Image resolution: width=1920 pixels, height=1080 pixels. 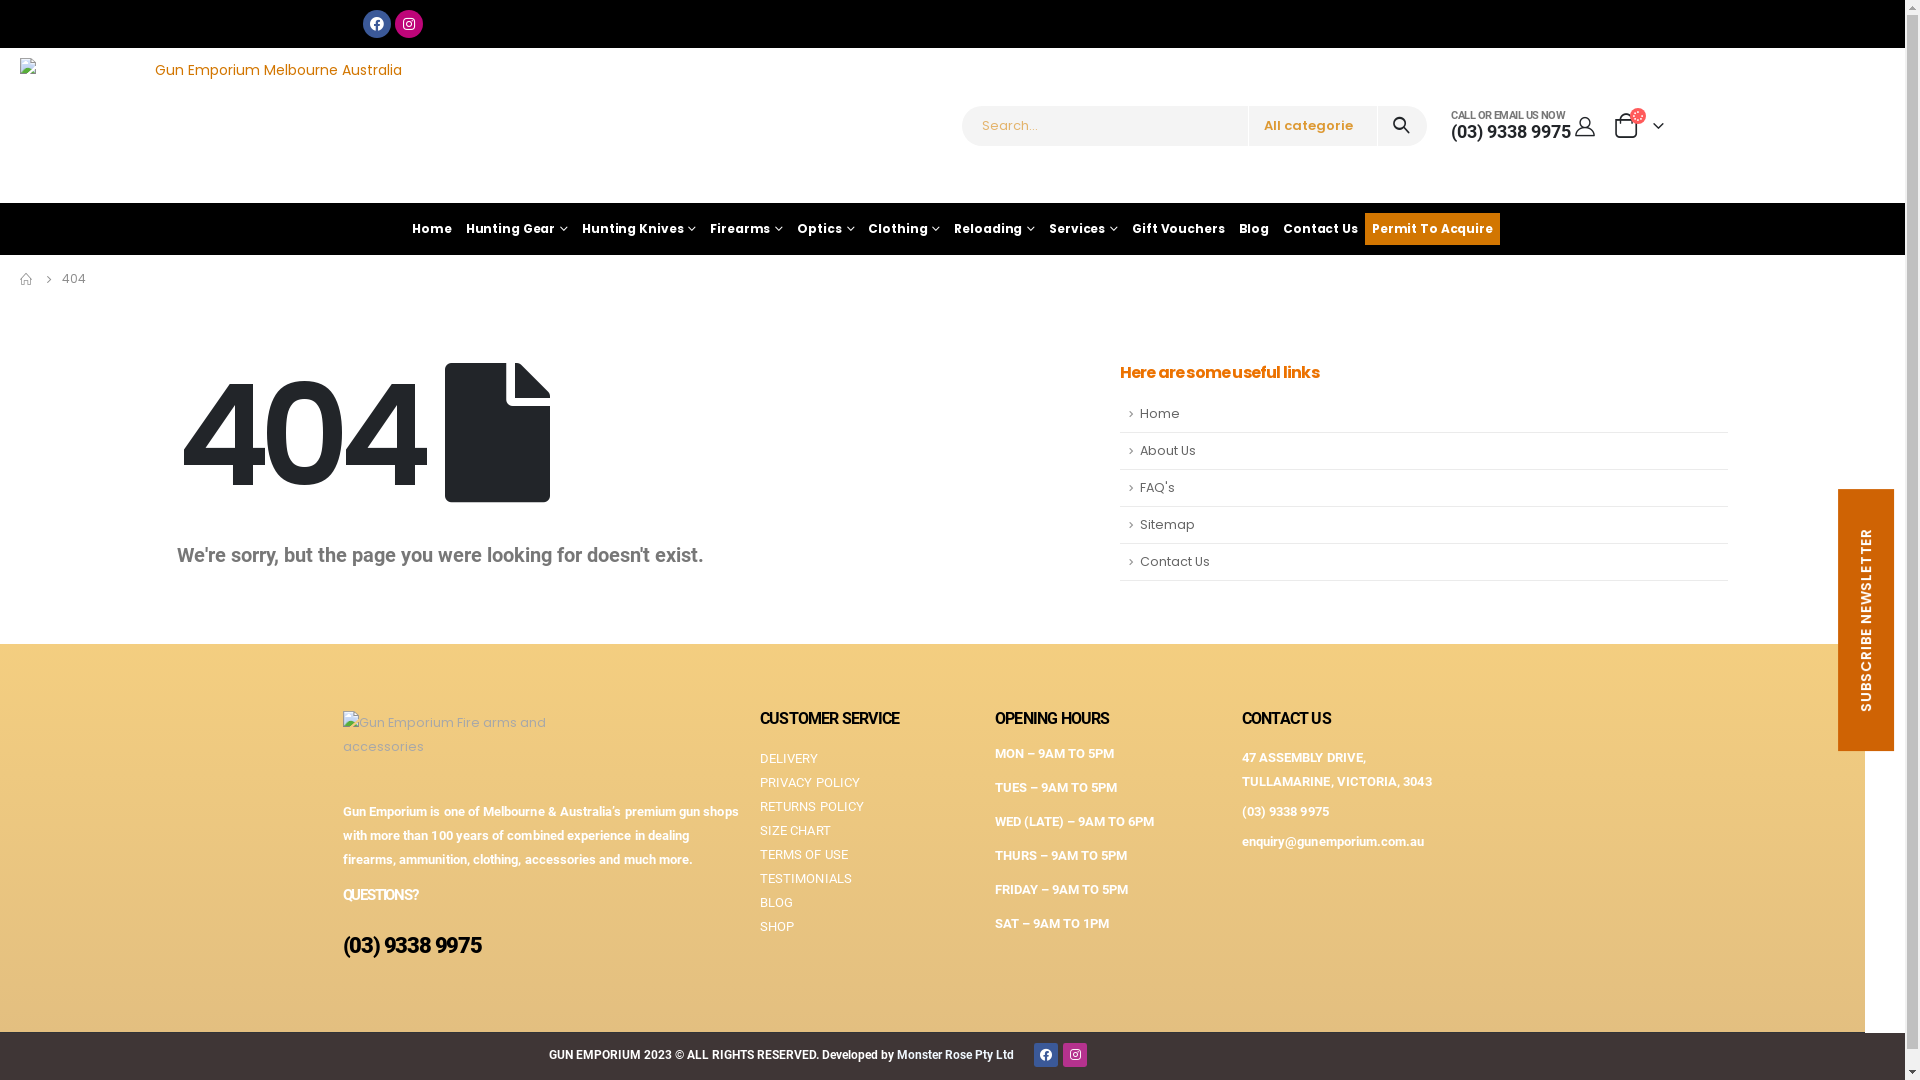 I want to click on FAQ's, so click(x=1424, y=488).